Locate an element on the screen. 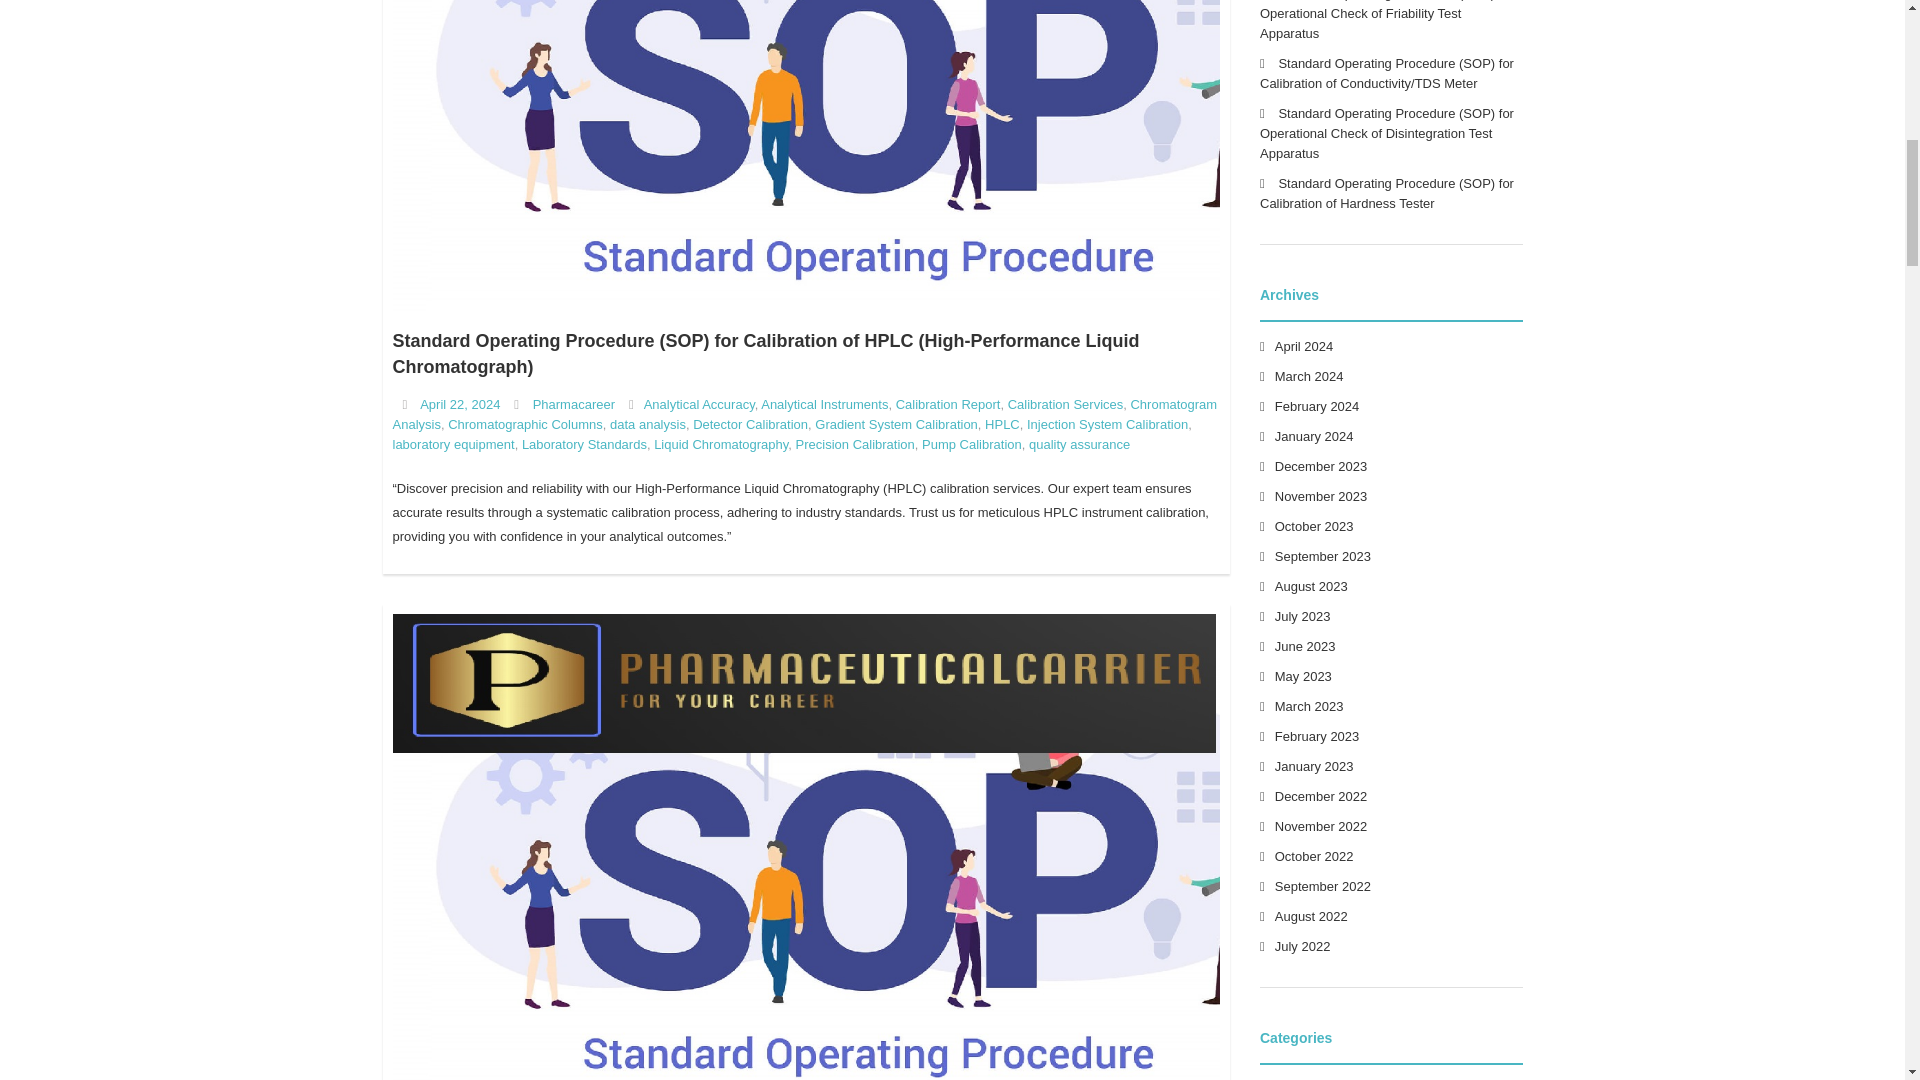 The image size is (1920, 1080). 6:27 pm is located at coordinates (460, 404).